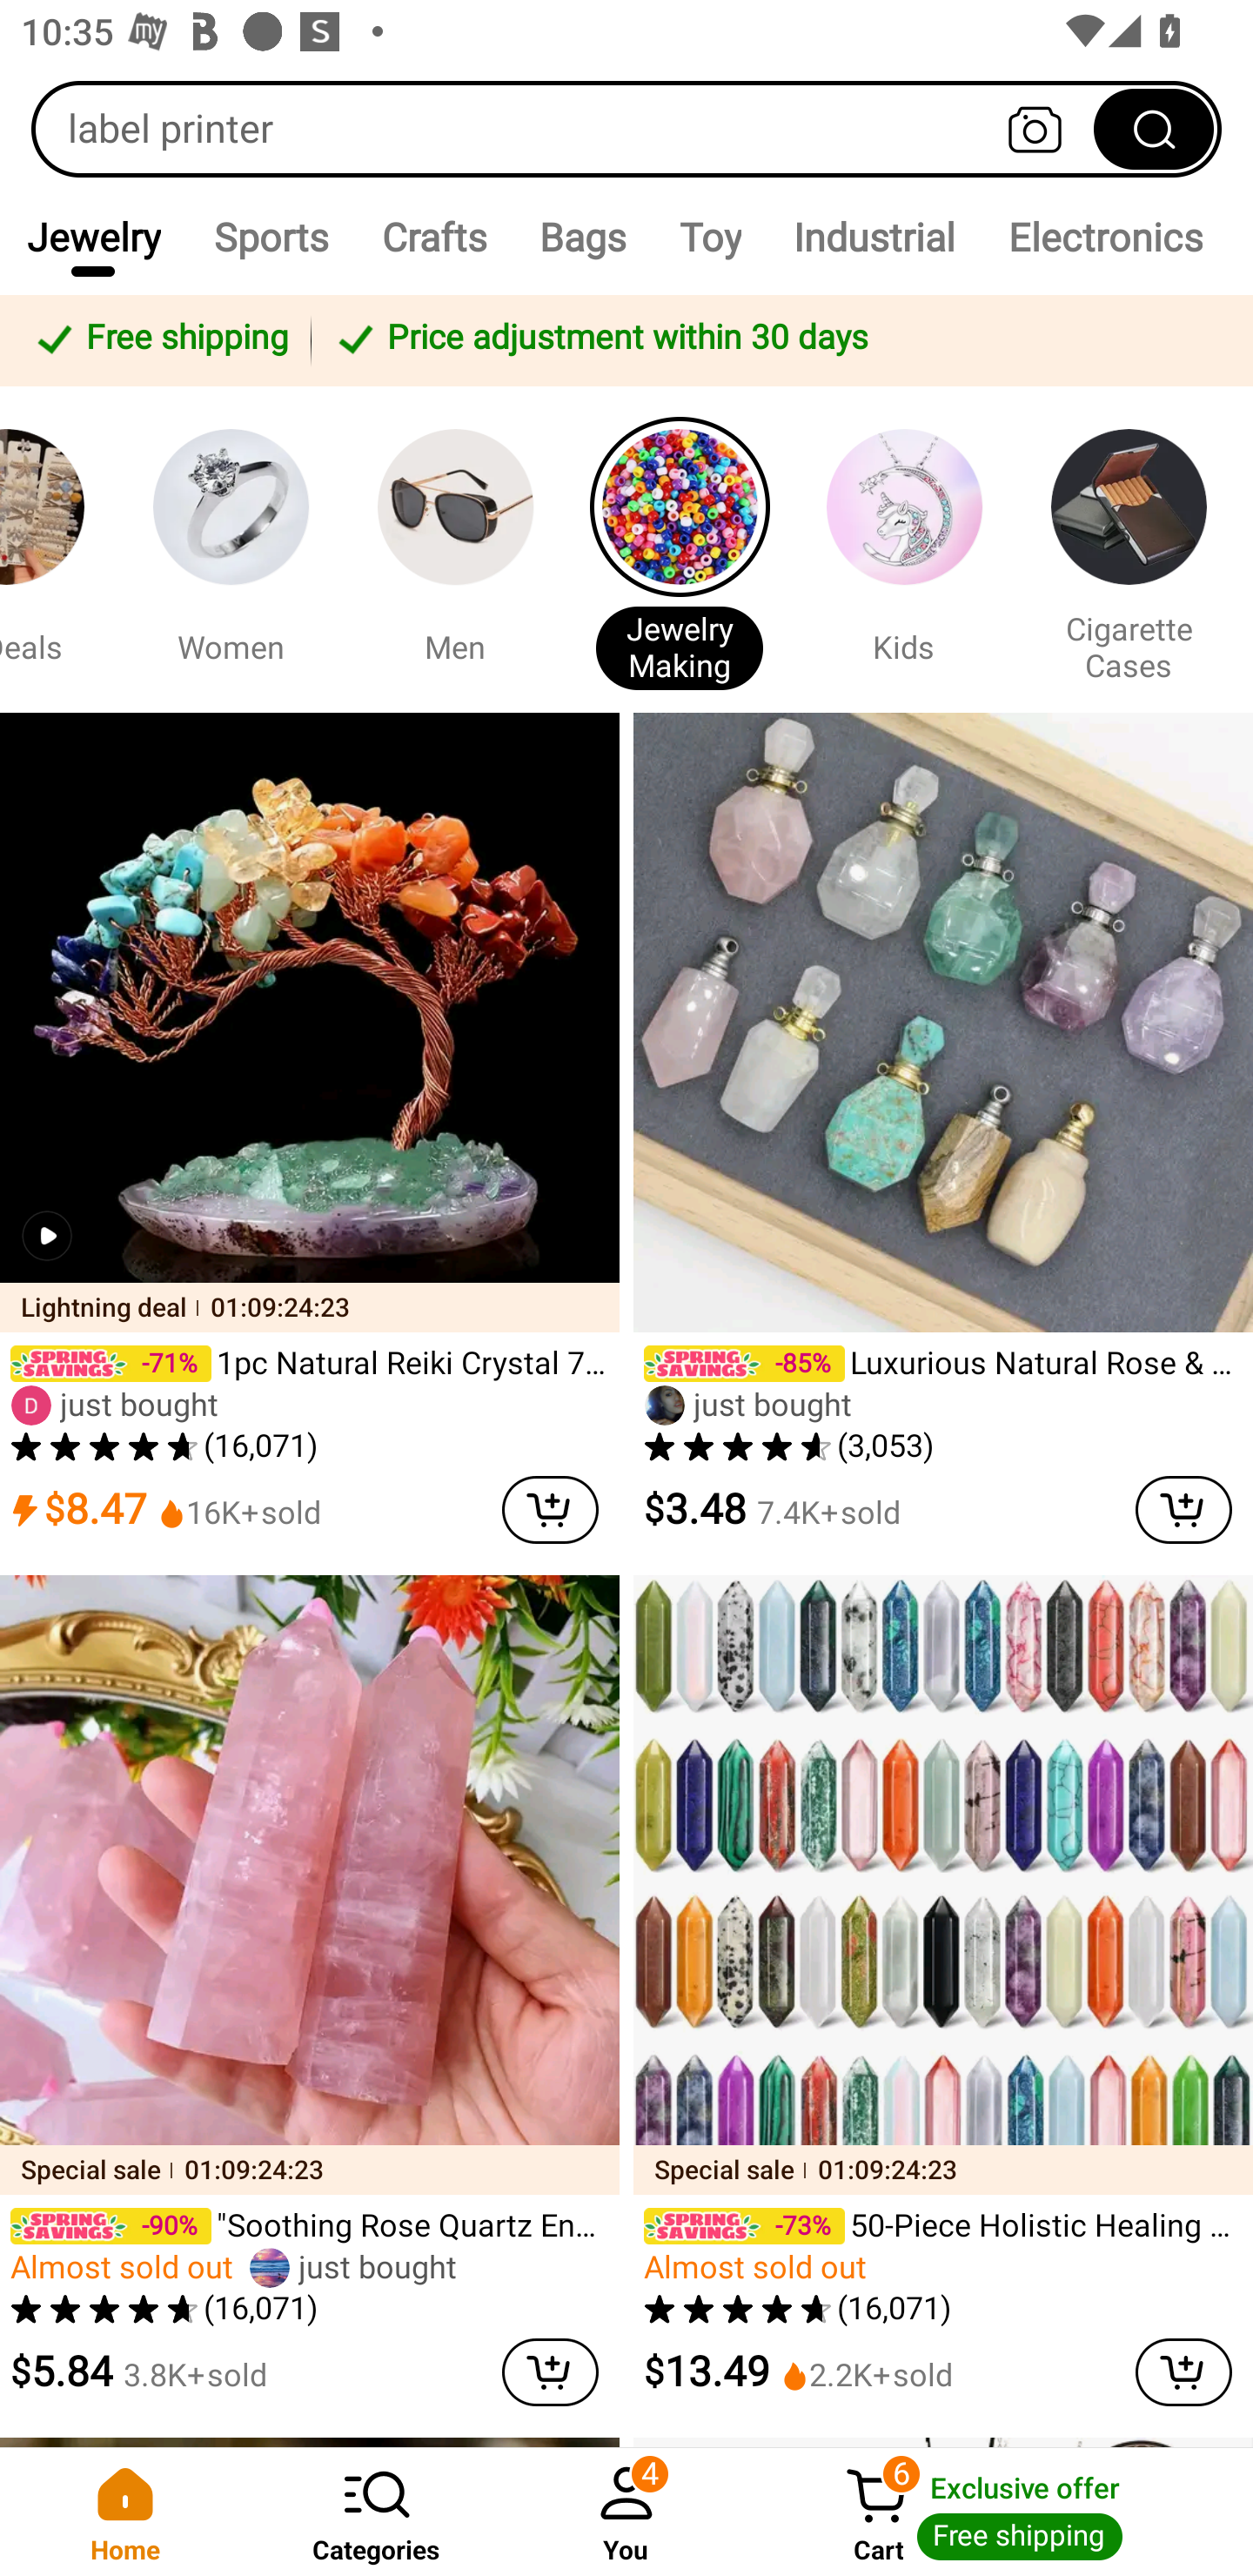  What do you see at coordinates (1002, 2512) in the screenshot?
I see `Cart 6 Cart Exclusive offer` at bounding box center [1002, 2512].